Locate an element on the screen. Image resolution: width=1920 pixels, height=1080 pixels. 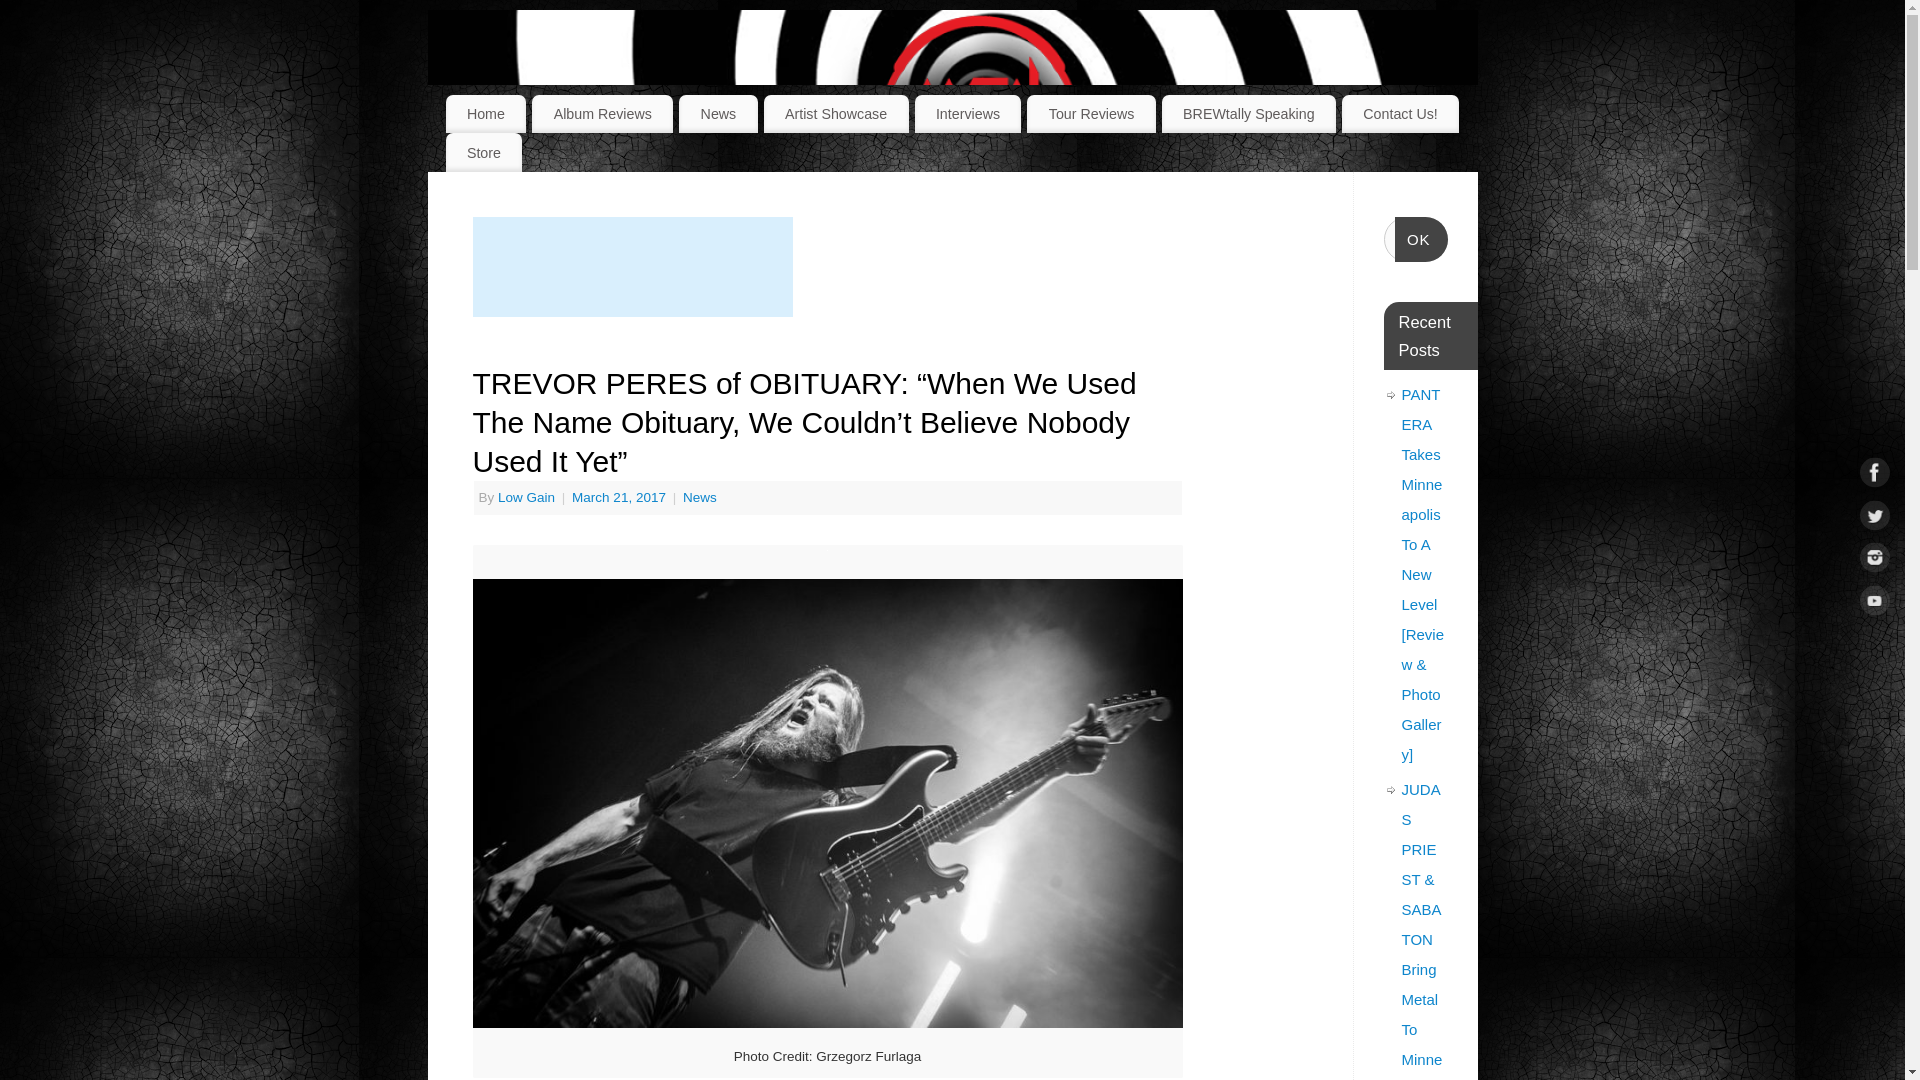
Contact Us! is located at coordinates (1400, 114).